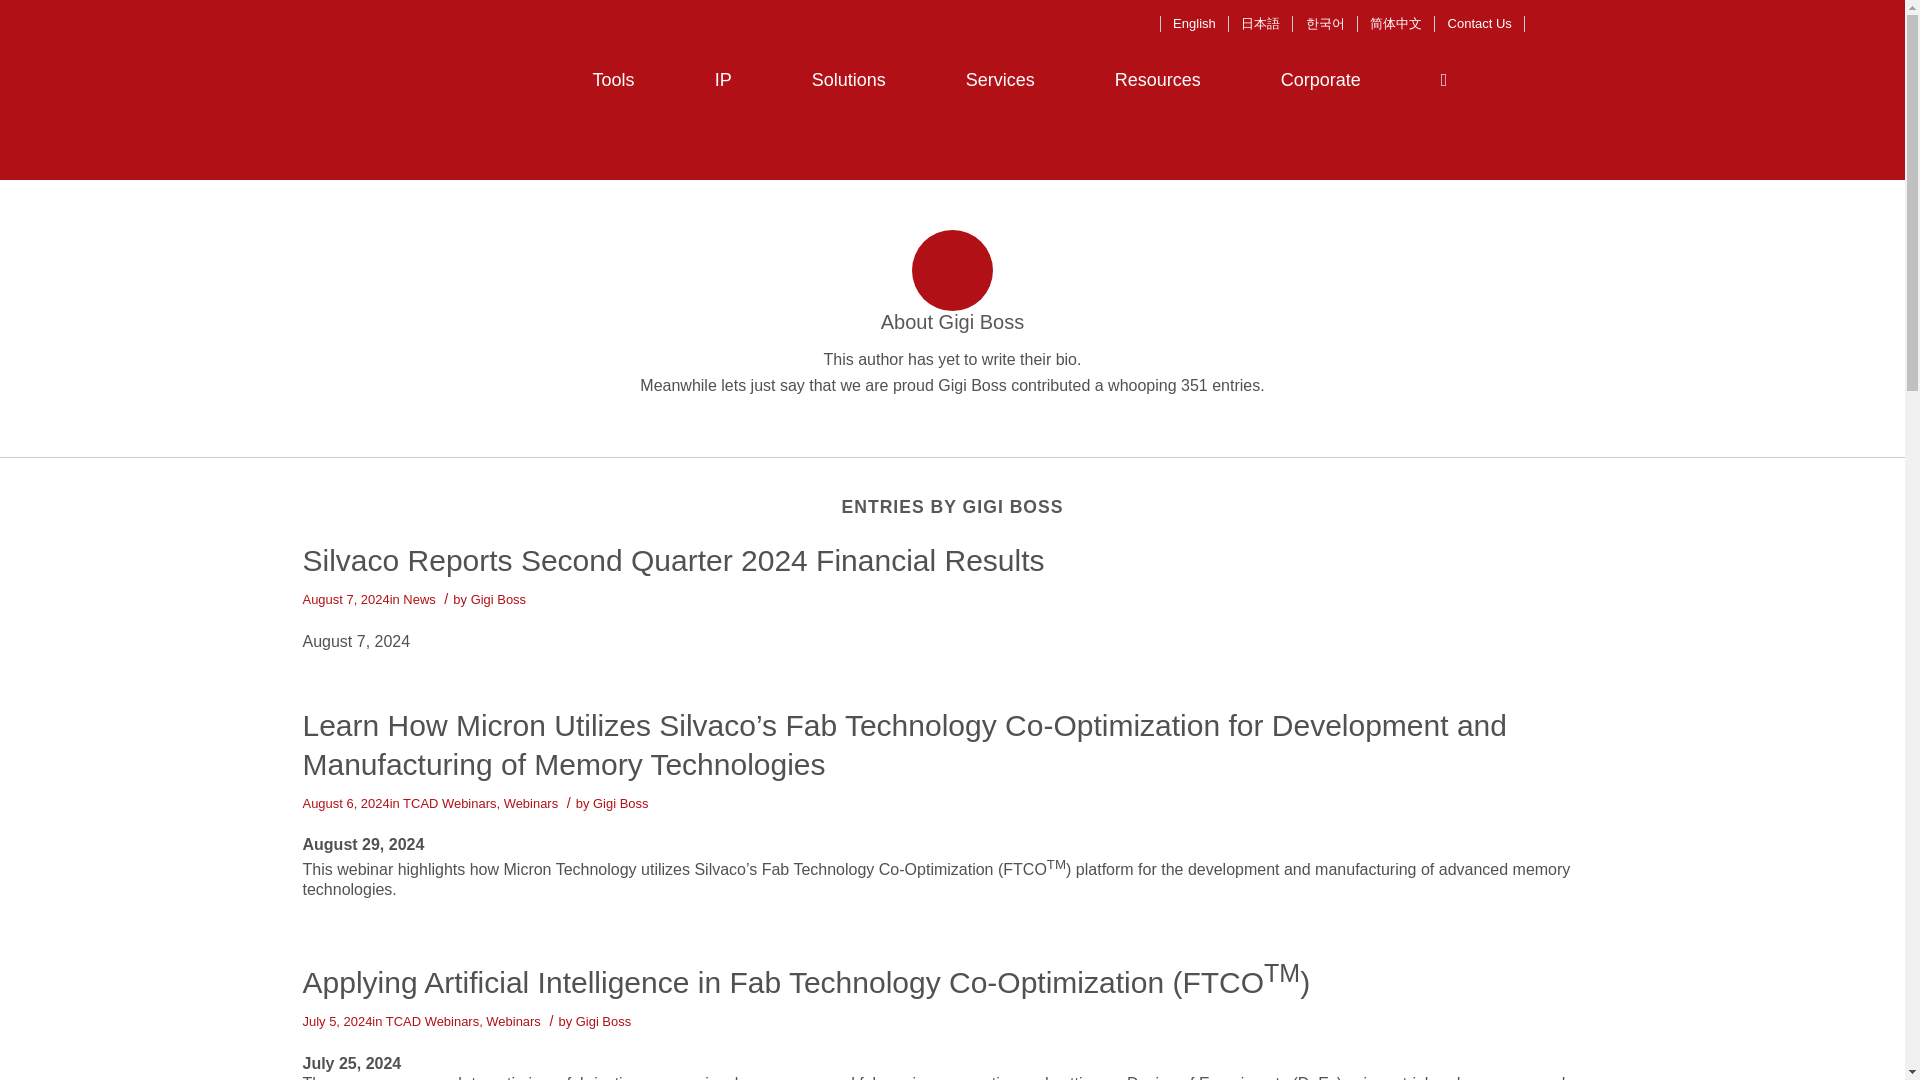 This screenshot has width=1920, height=1080. What do you see at coordinates (498, 598) in the screenshot?
I see `Posts by Gigi Boss` at bounding box center [498, 598].